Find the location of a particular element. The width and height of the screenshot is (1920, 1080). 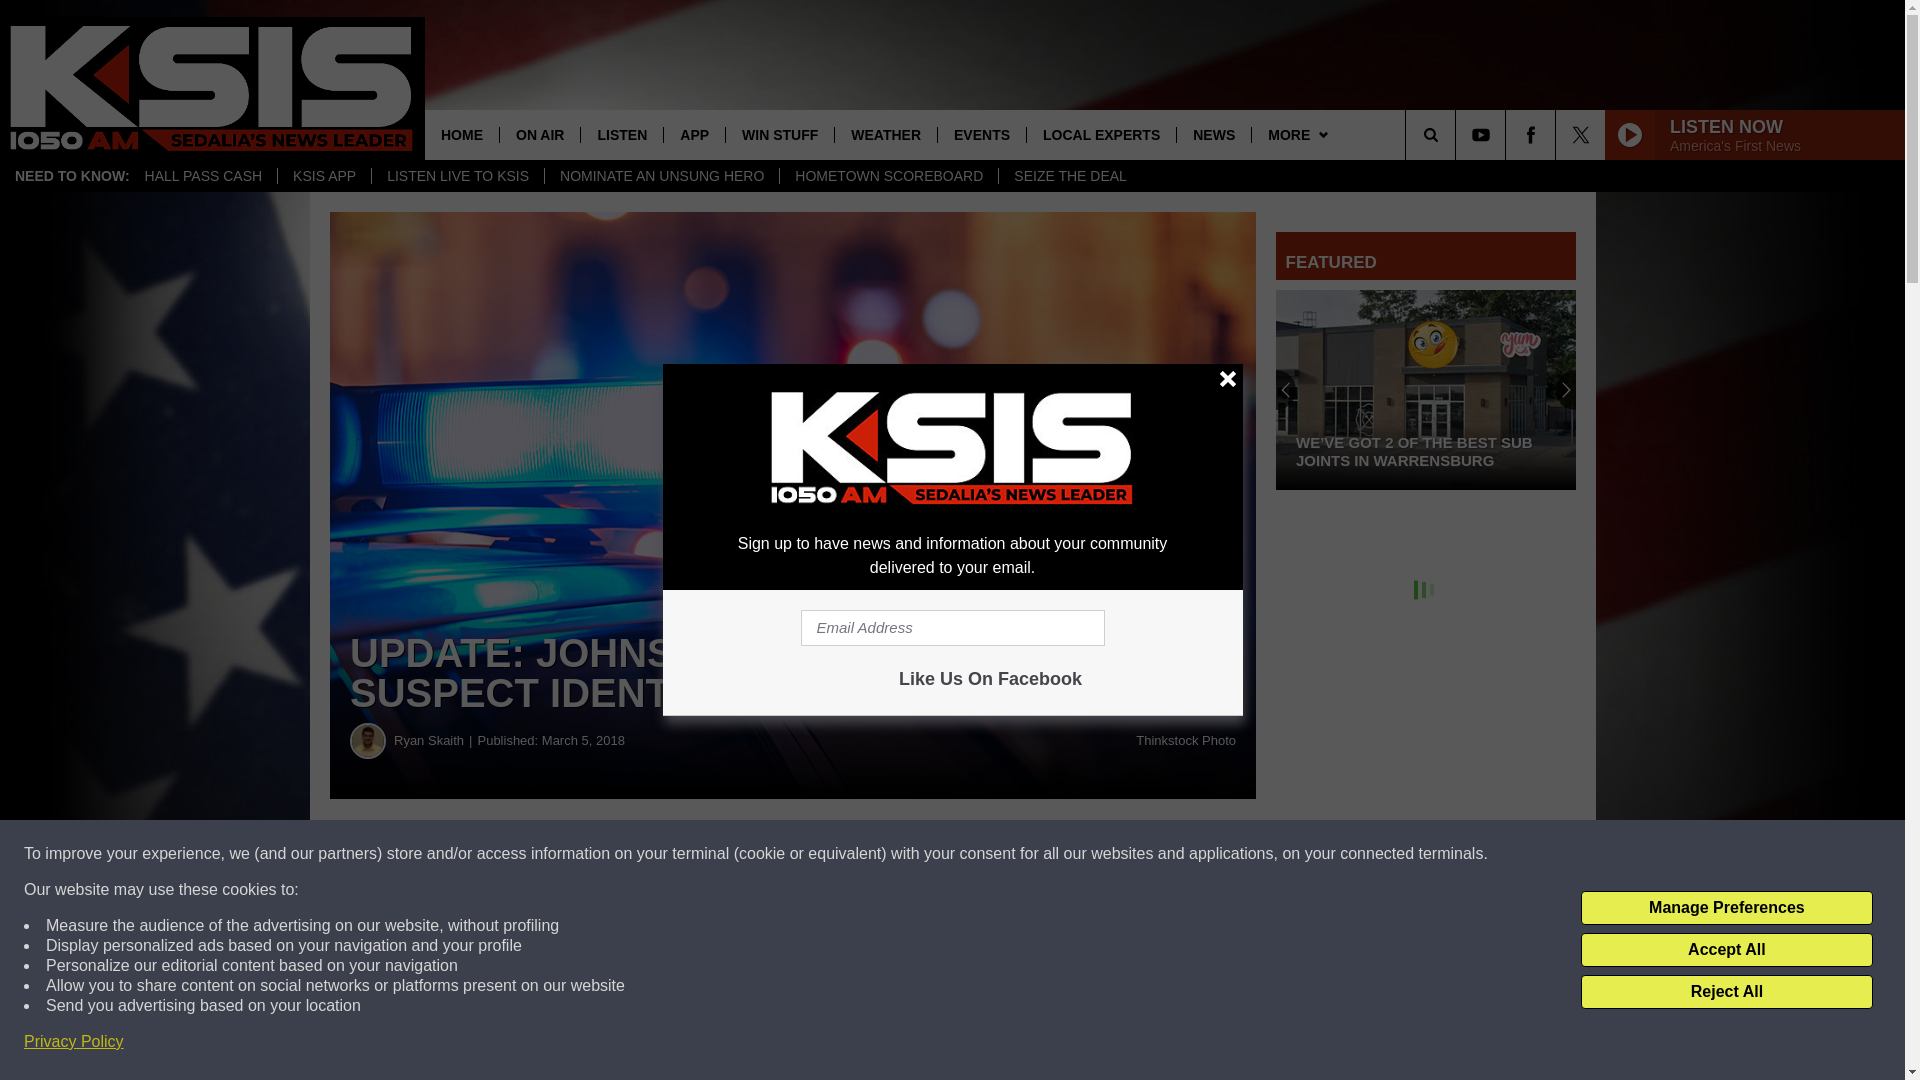

KSIS APP is located at coordinates (323, 176).